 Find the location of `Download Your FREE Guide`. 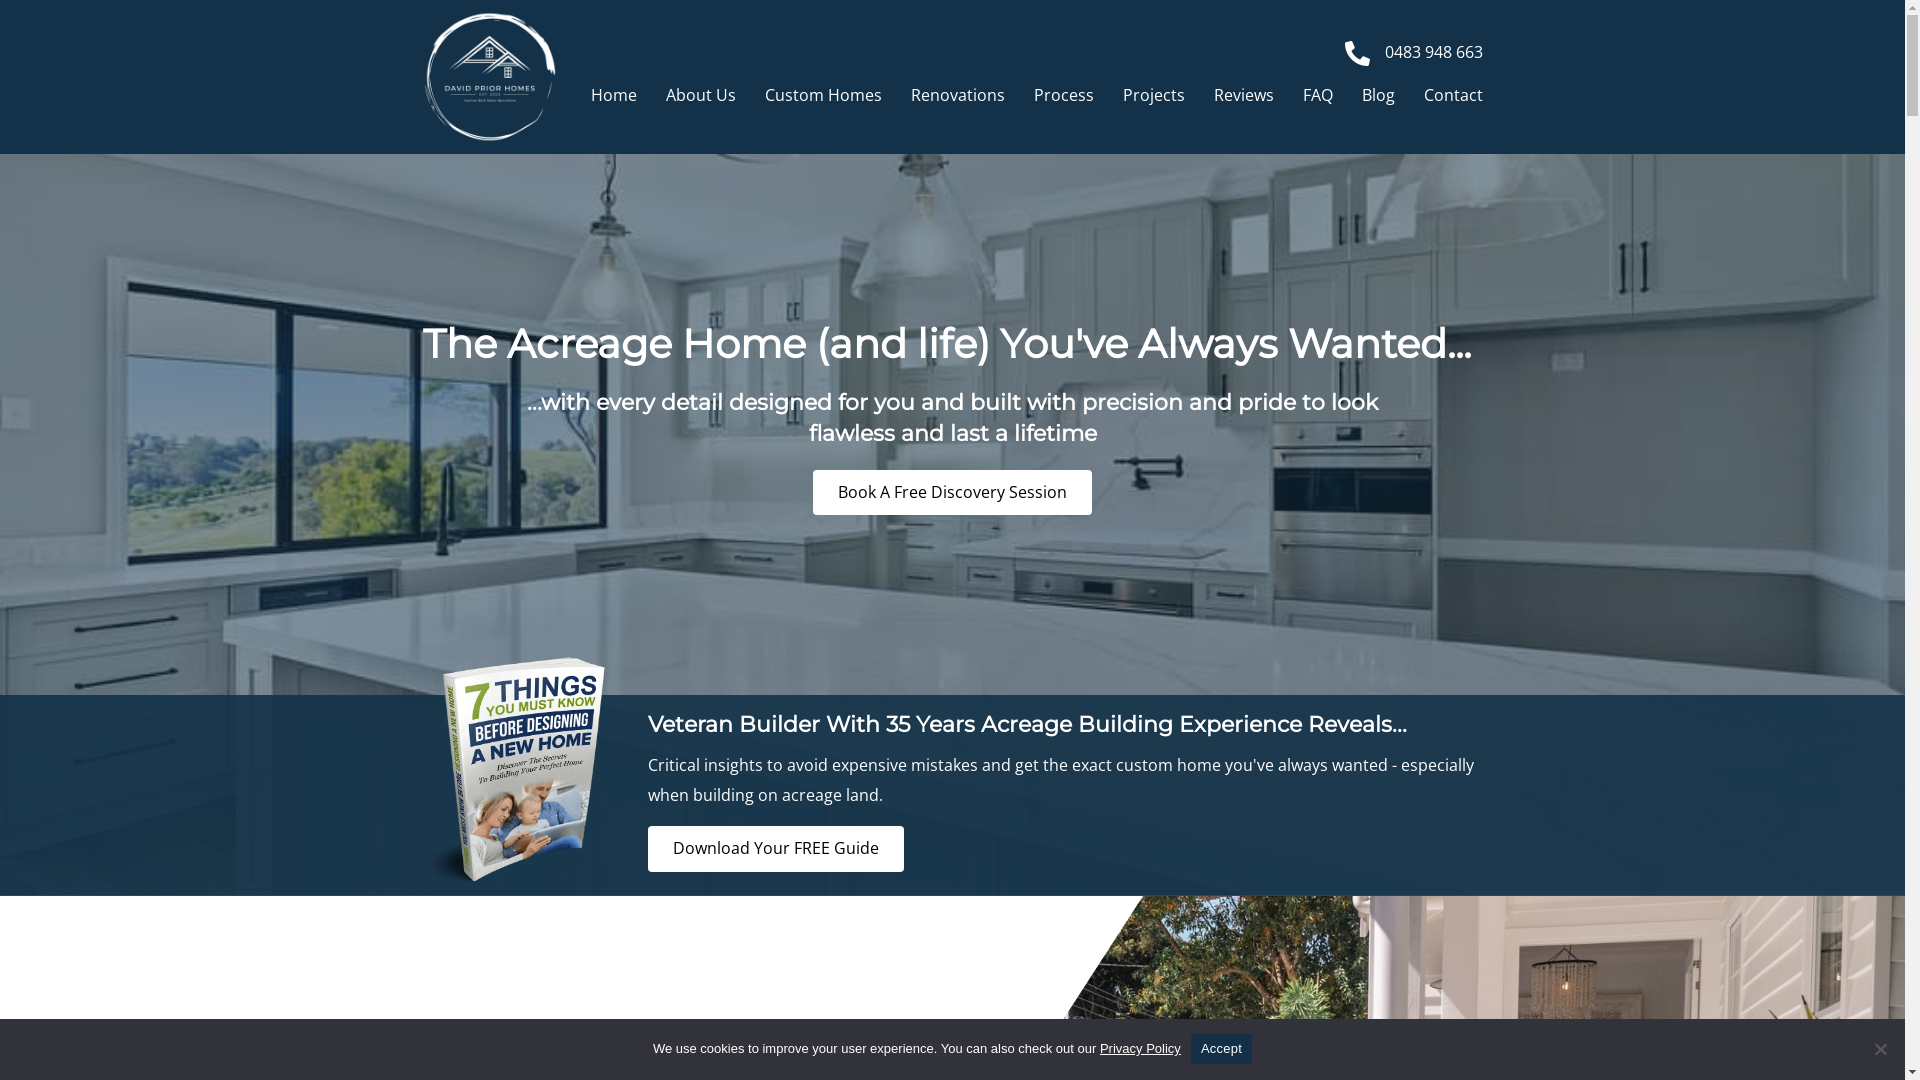

Download Your FREE Guide is located at coordinates (776, 849).